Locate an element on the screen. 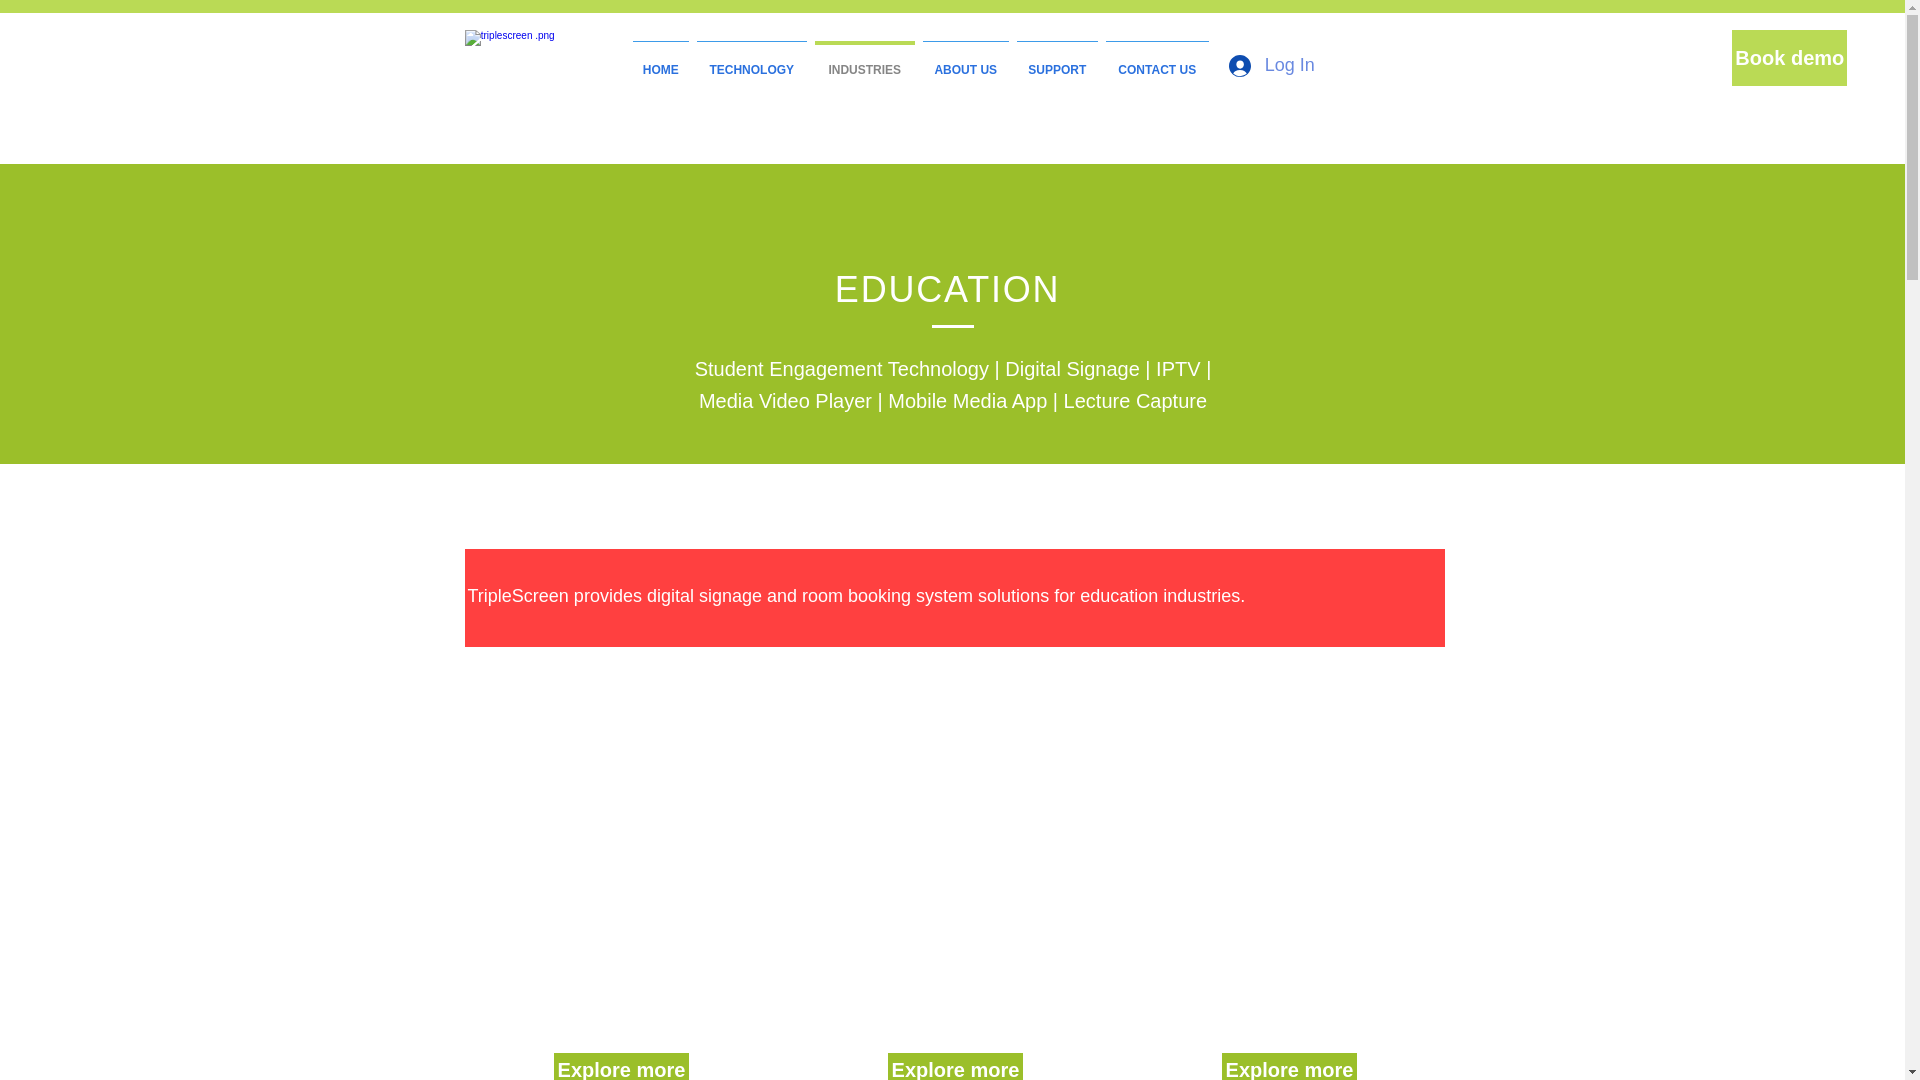 The image size is (1920, 1080). Log In is located at coordinates (1272, 66).